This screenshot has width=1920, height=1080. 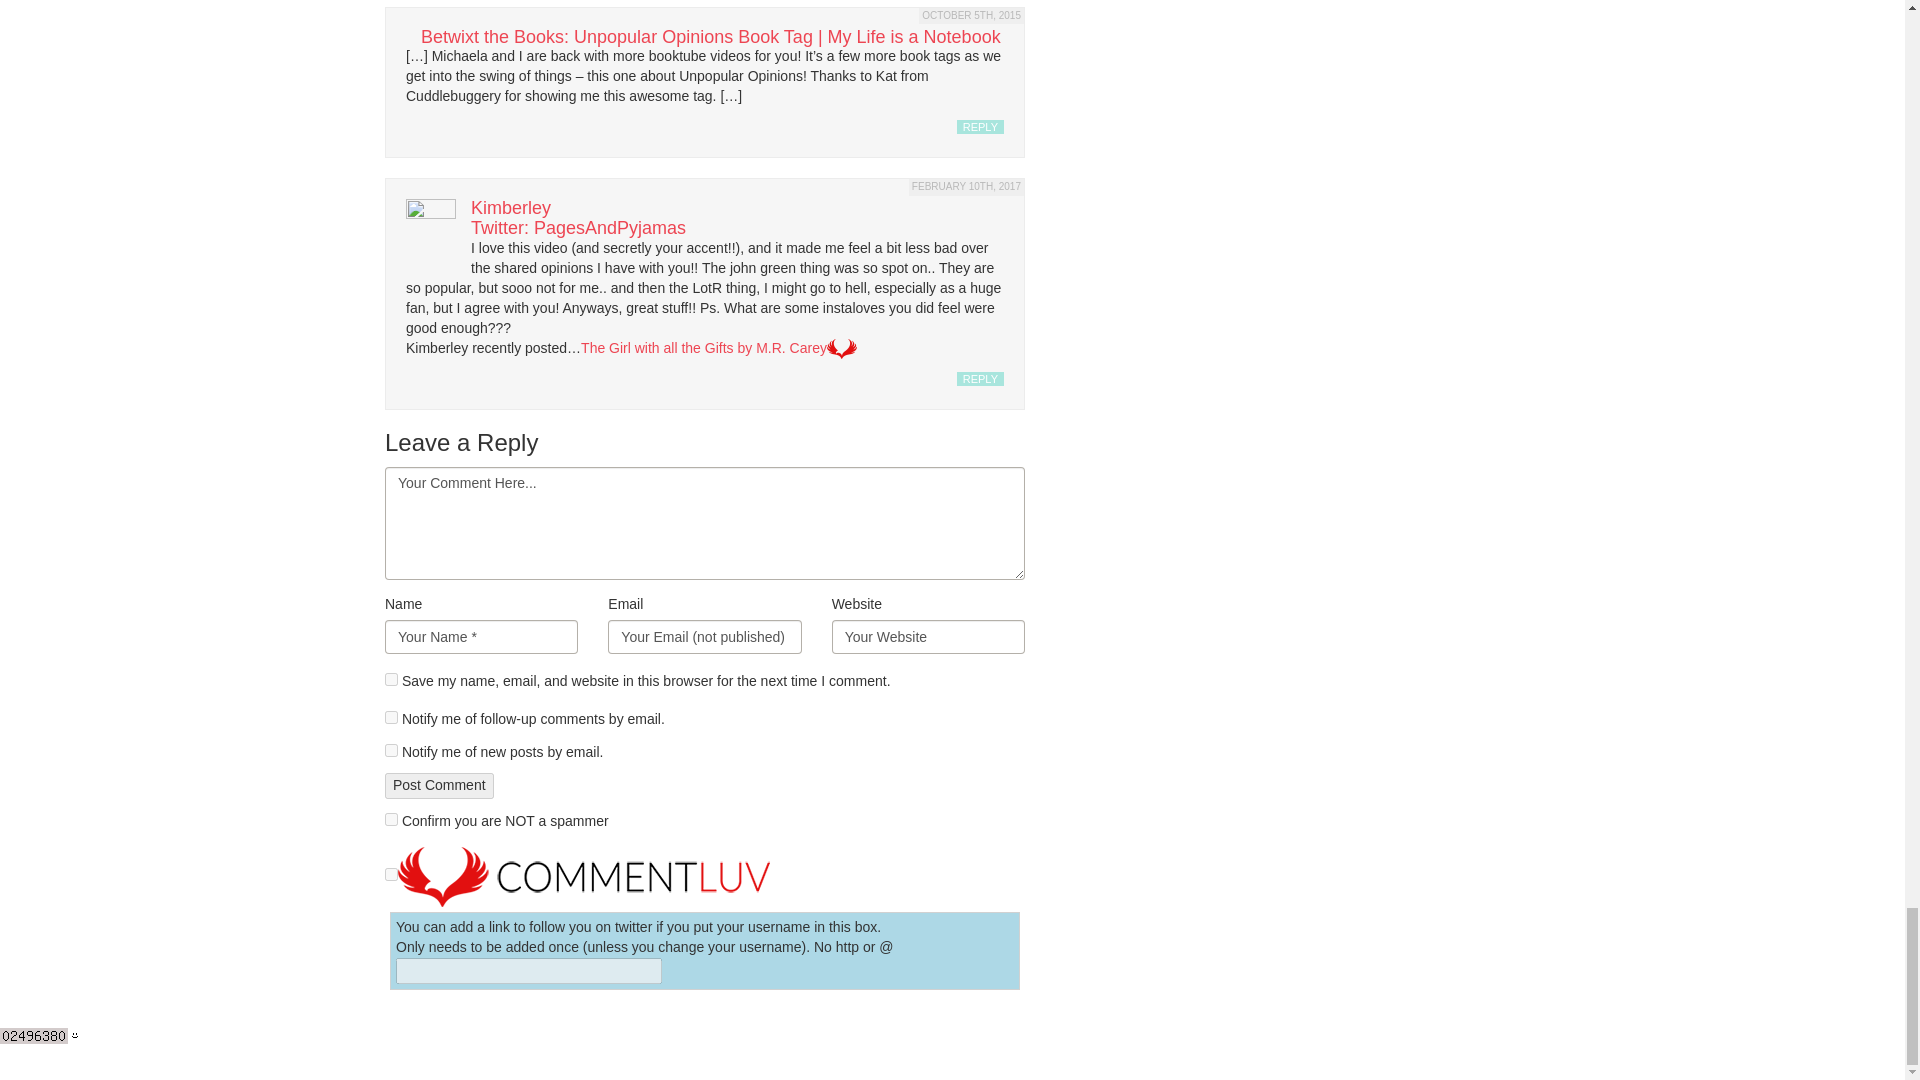 I want to click on Post Comment, so click(x=439, y=786).